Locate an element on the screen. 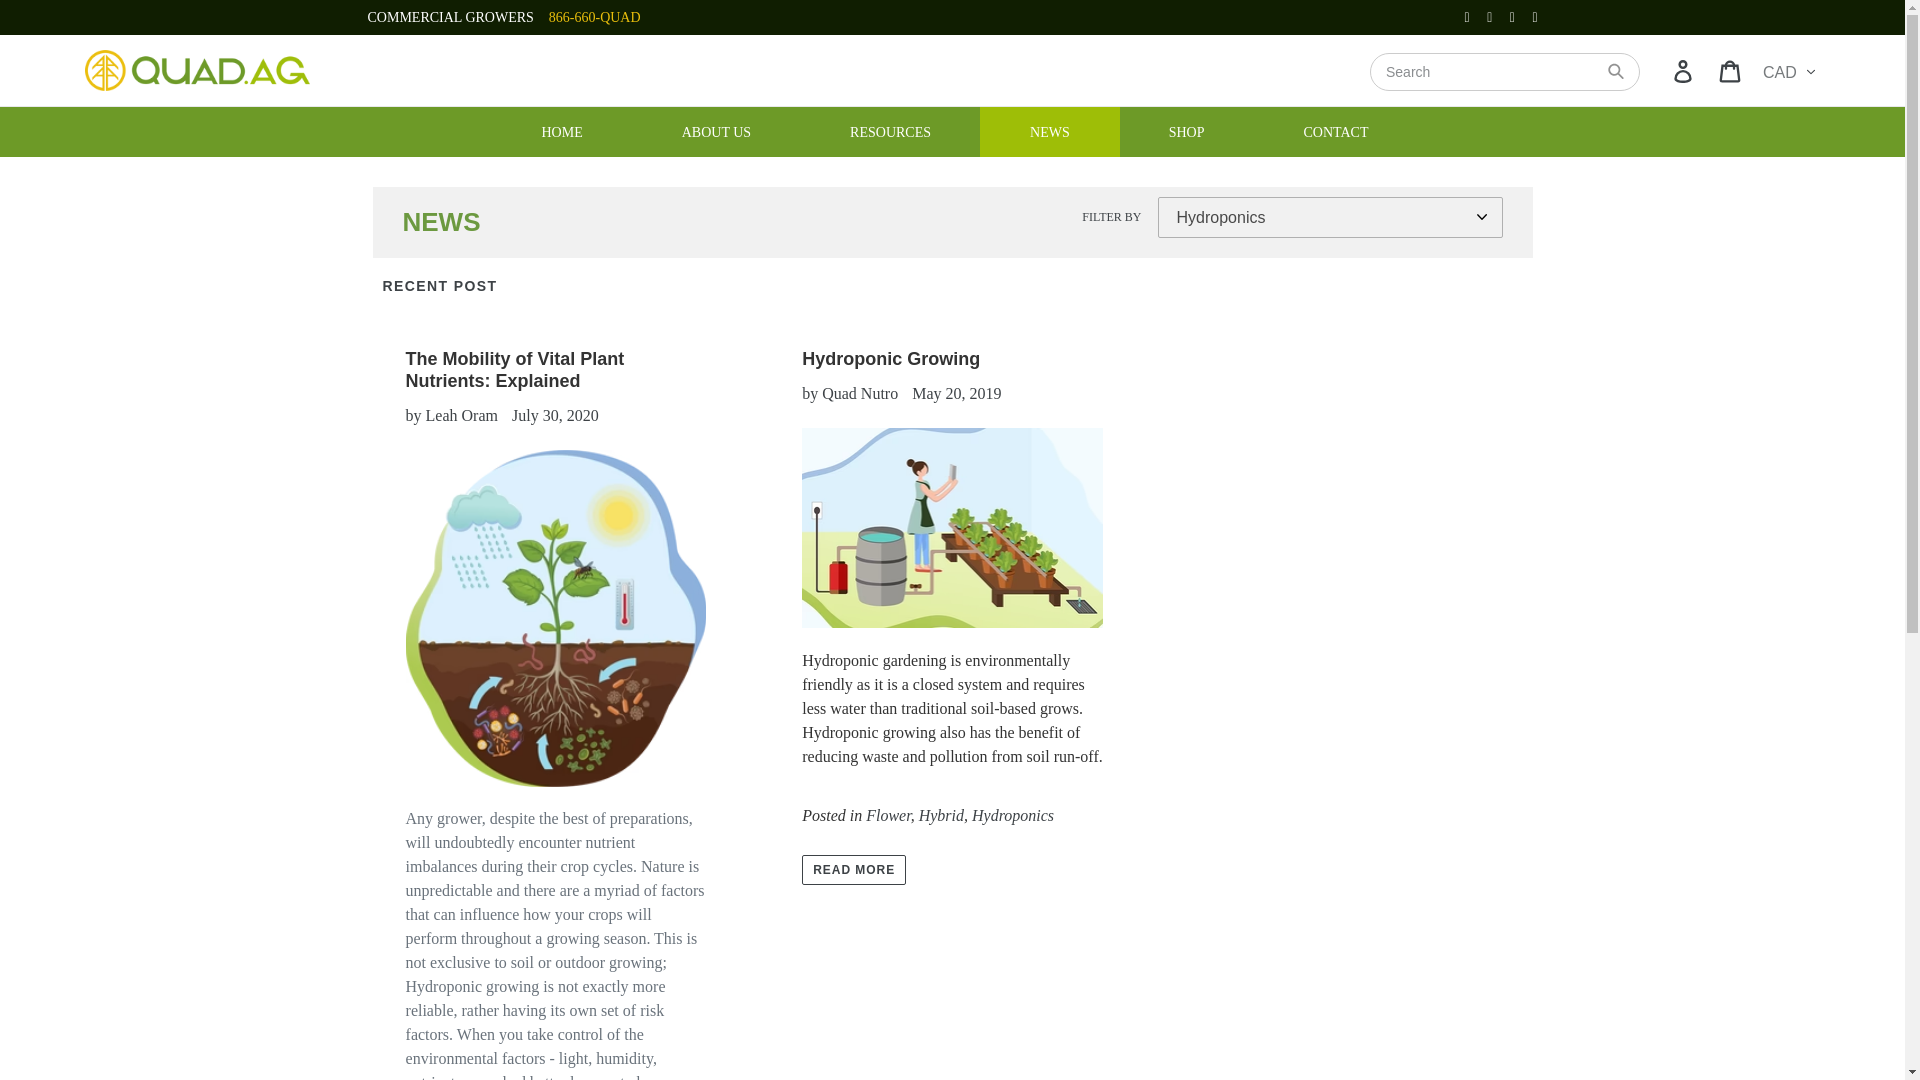  RESOURCES is located at coordinates (890, 131).